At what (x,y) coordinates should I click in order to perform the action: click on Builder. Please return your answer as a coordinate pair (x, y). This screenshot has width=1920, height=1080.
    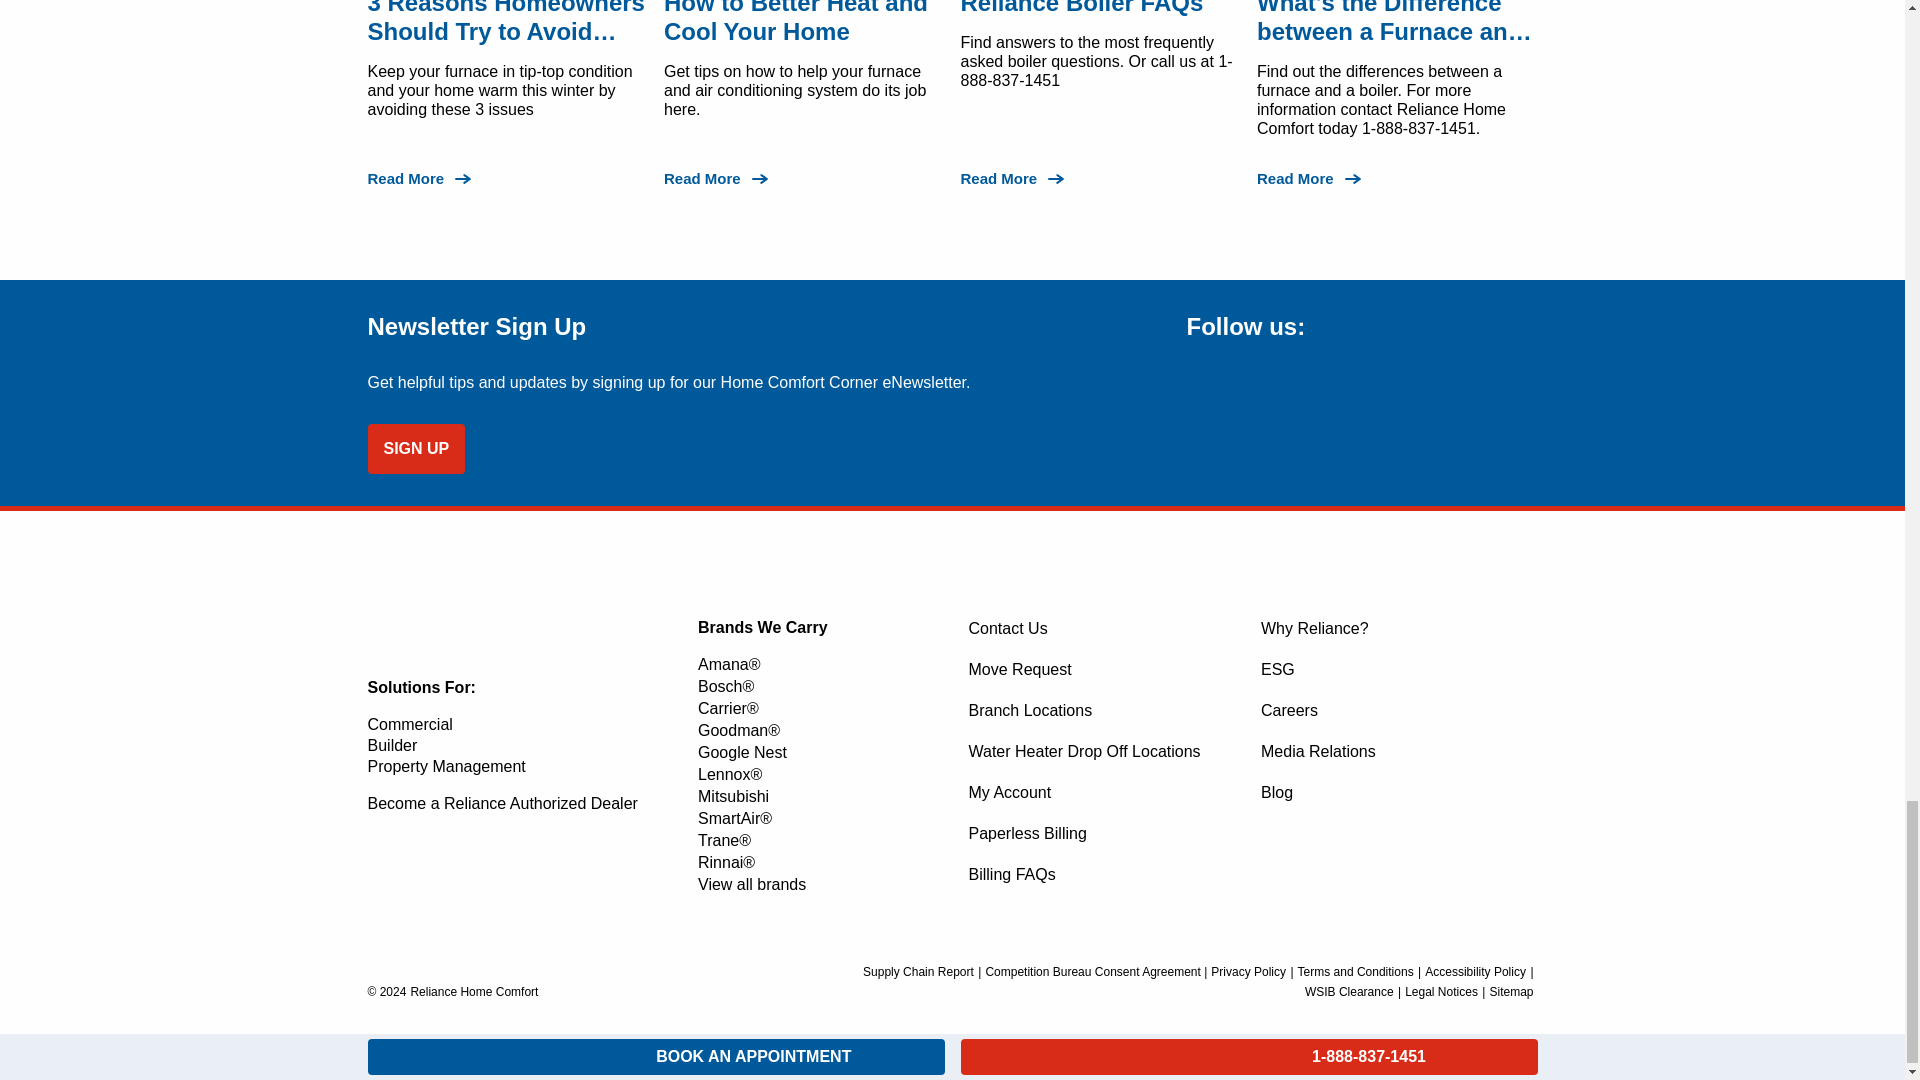
    Looking at the image, I should click on (393, 744).